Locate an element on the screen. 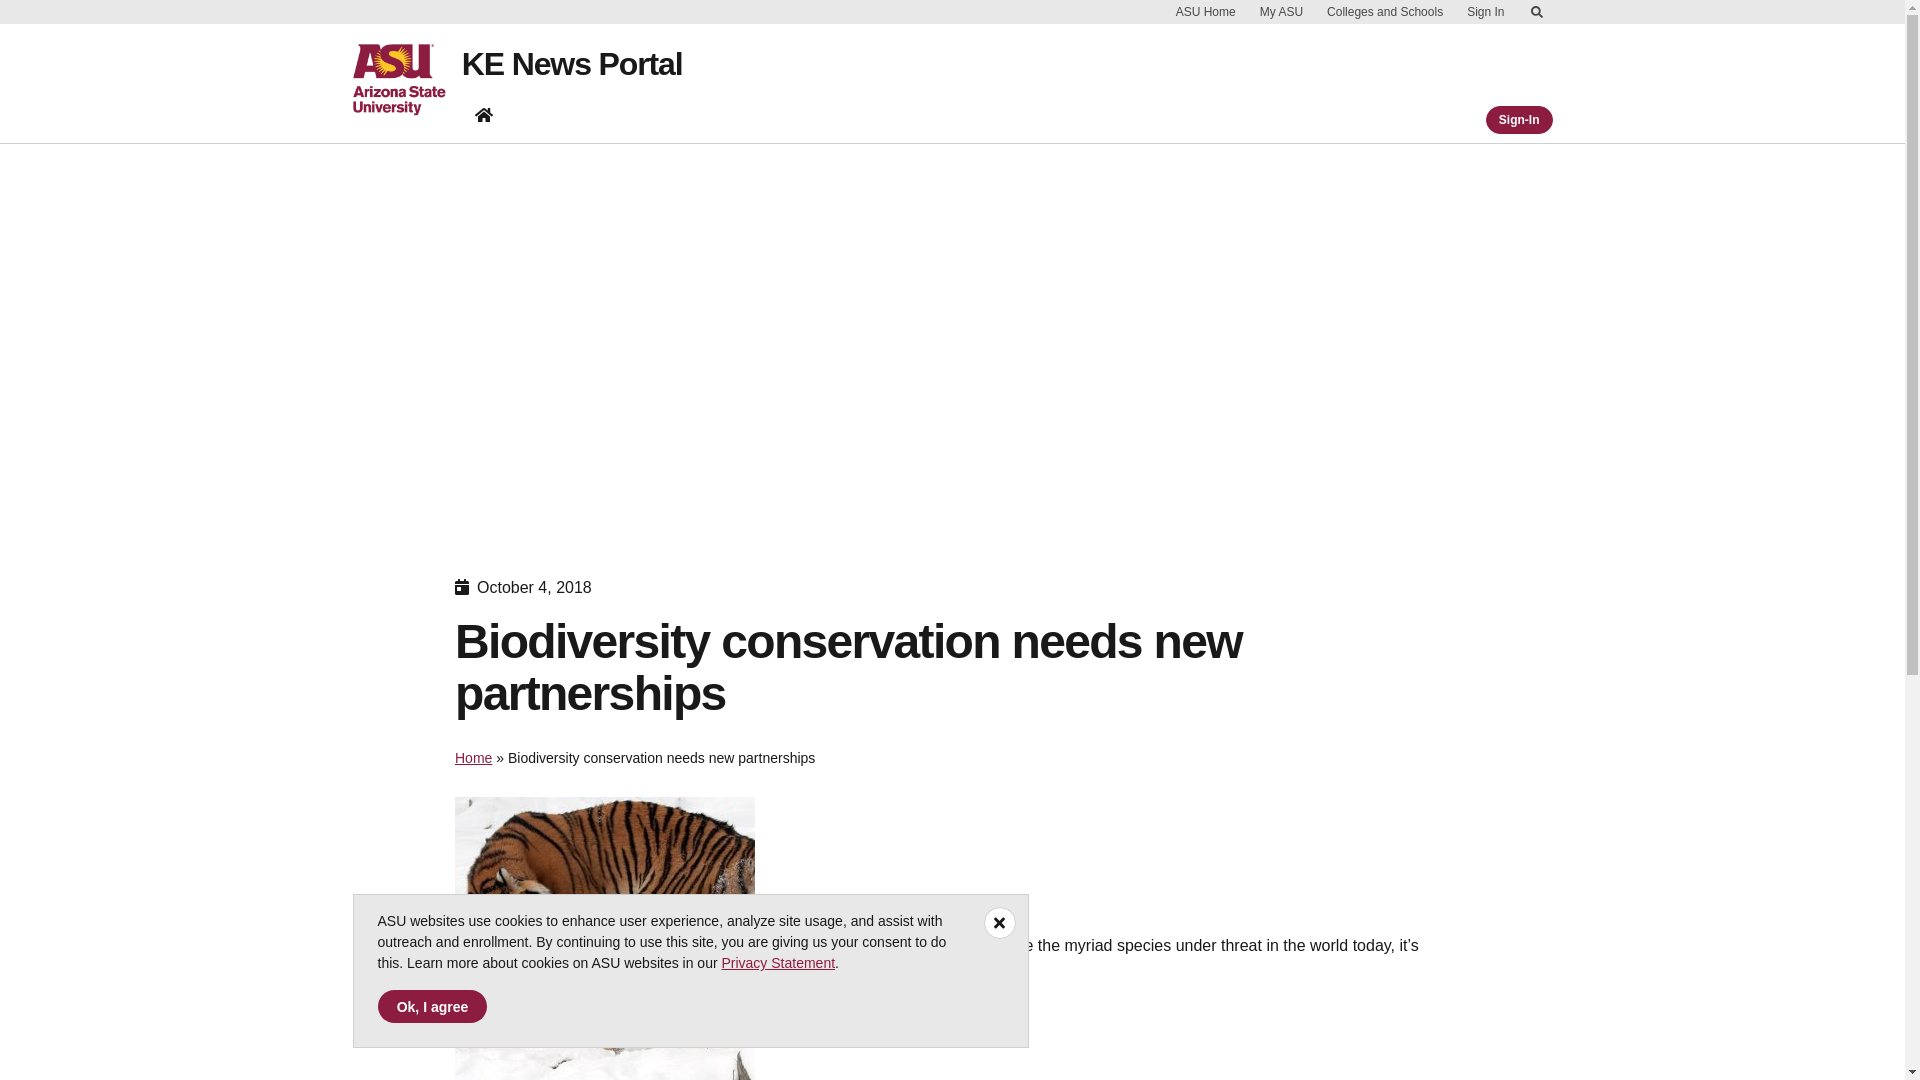 This screenshot has width=1920, height=1080. Home is located at coordinates (473, 757).